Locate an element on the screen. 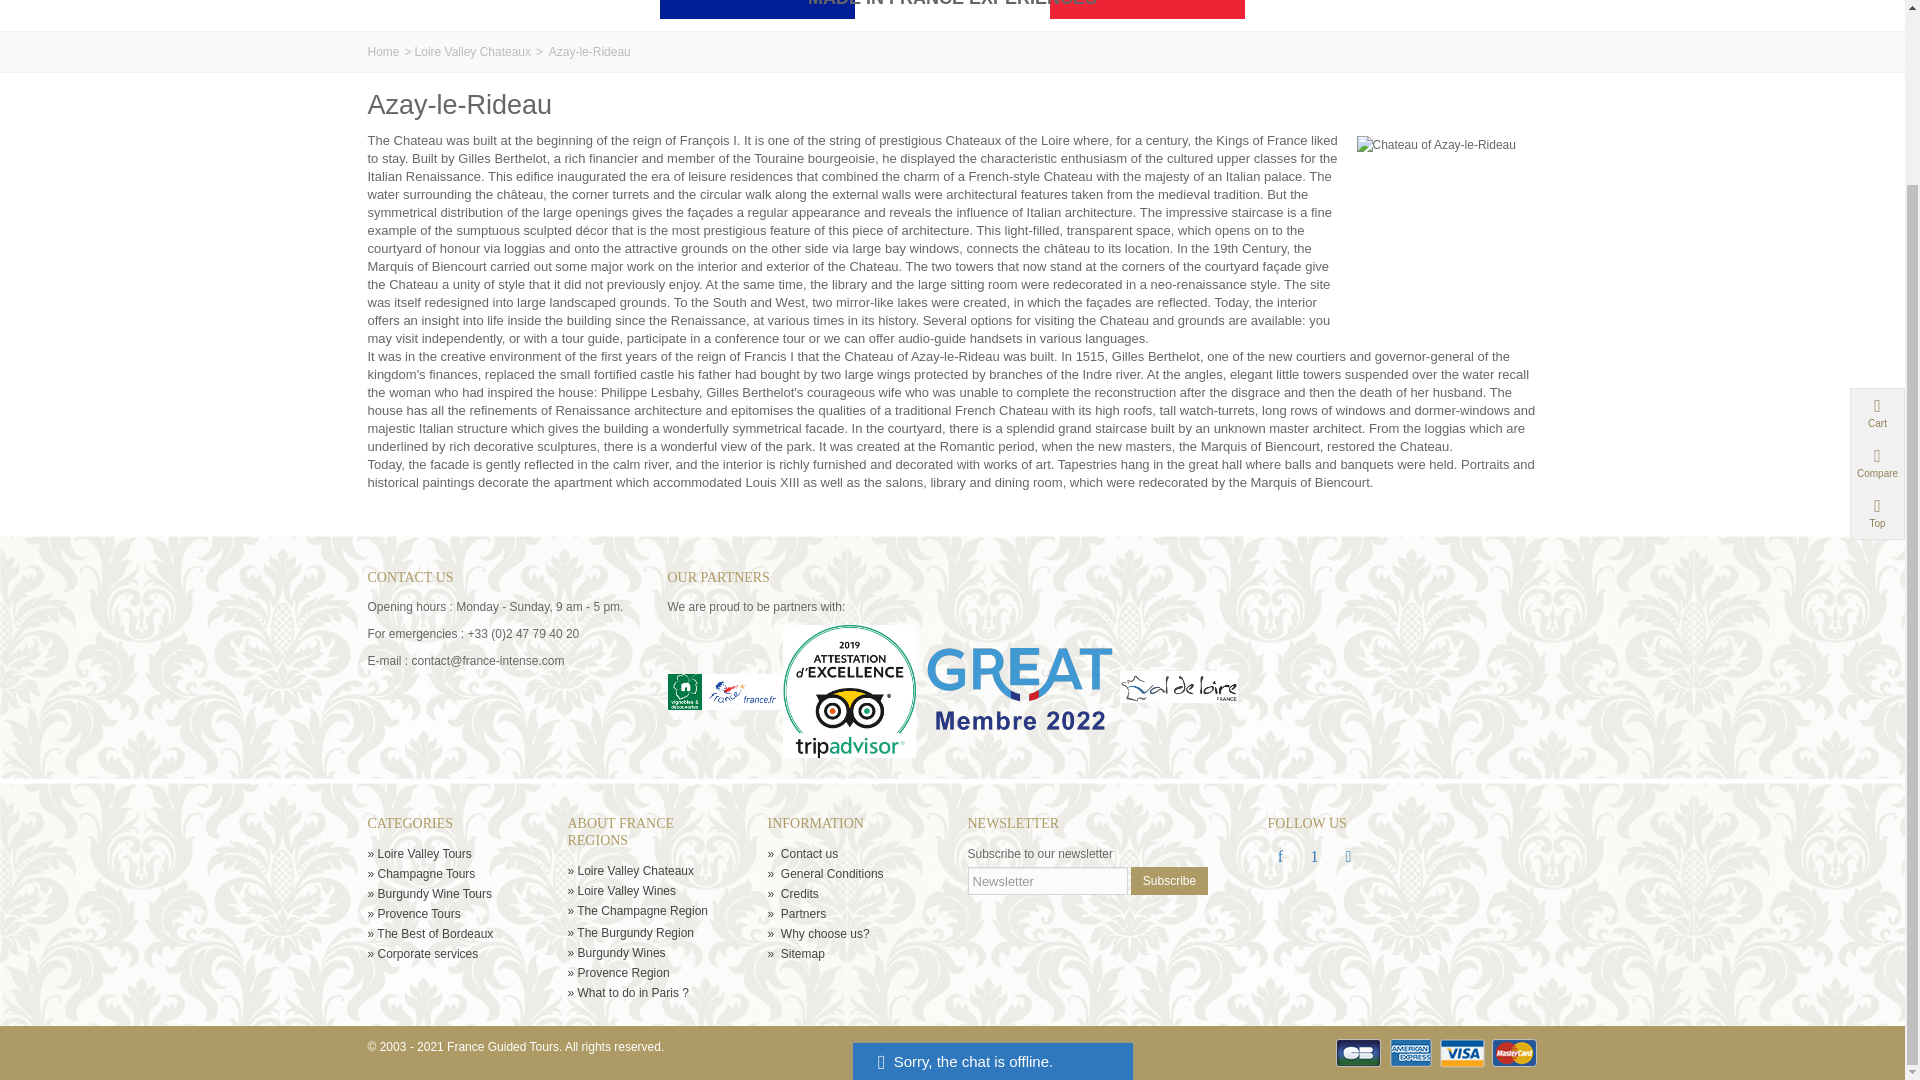  A propos is located at coordinates (652, 923).